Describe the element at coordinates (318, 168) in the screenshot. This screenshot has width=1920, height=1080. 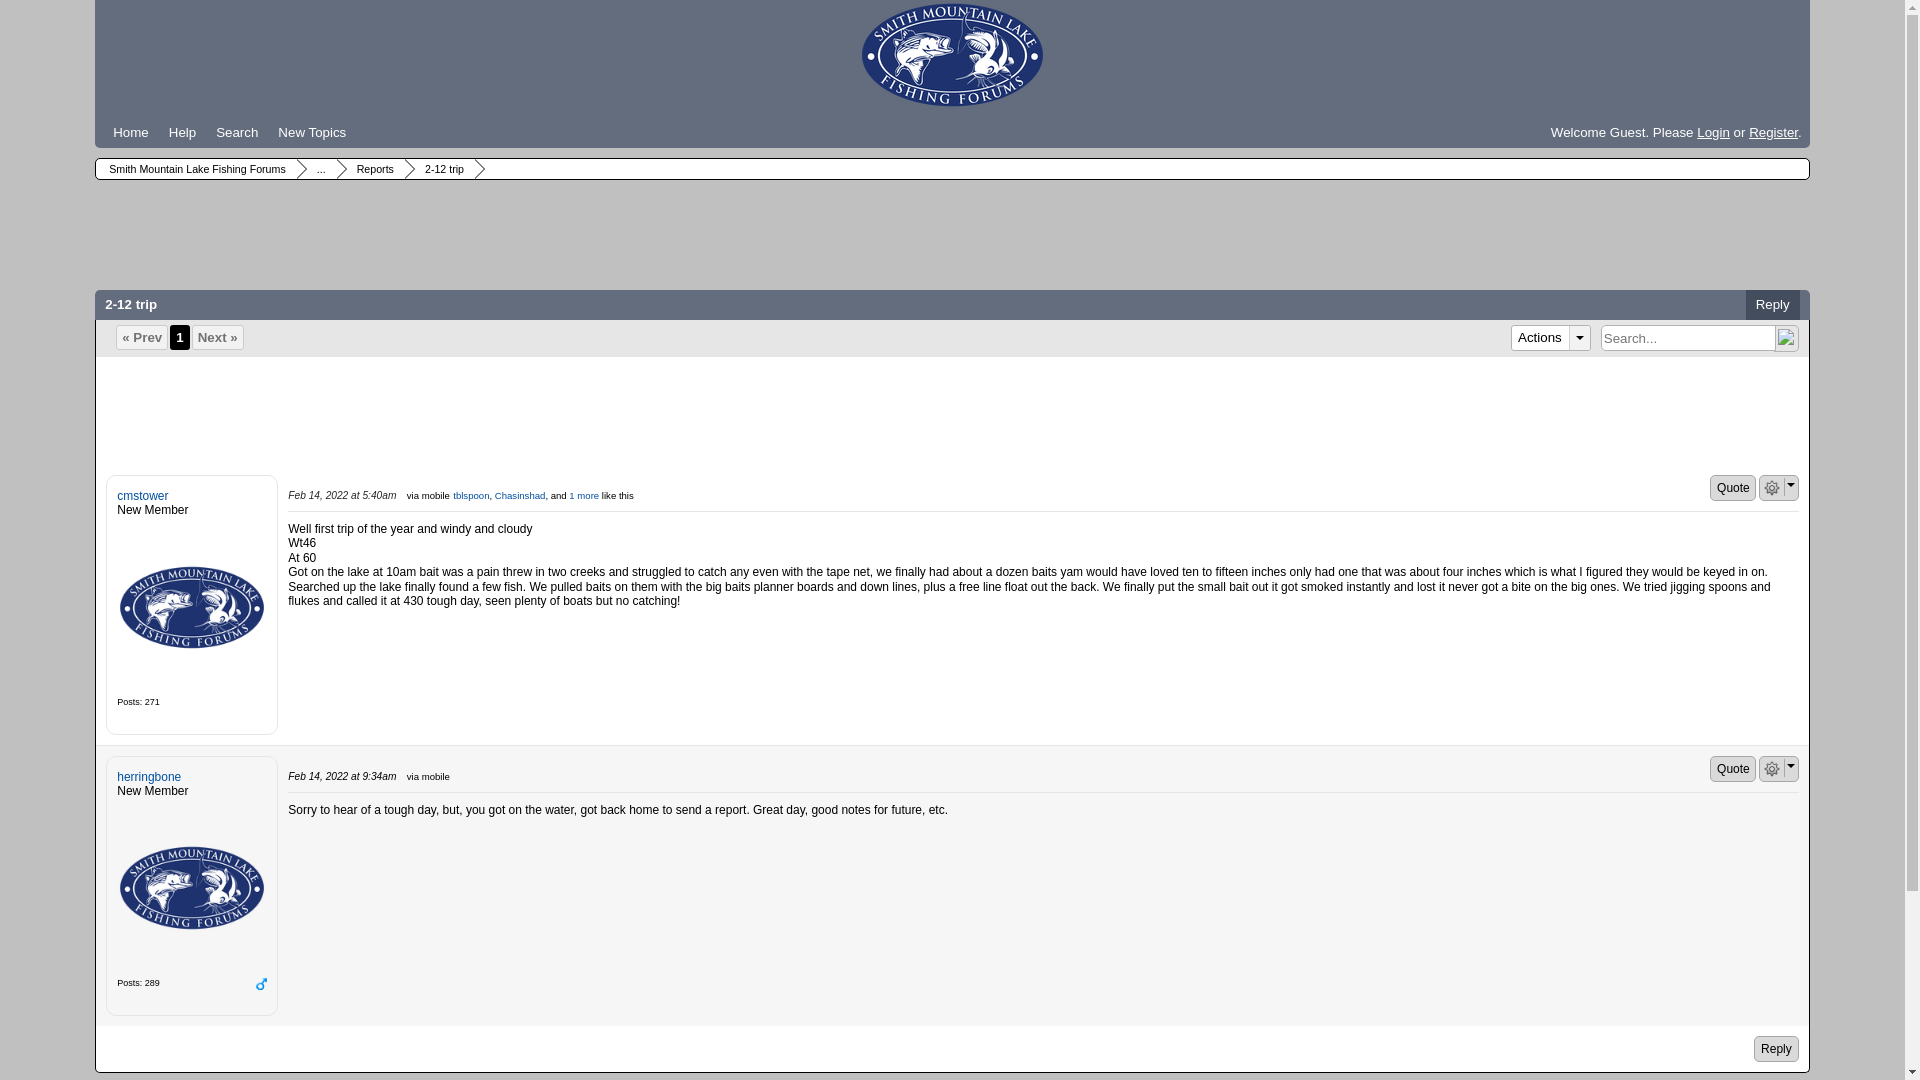
I see `...` at that location.